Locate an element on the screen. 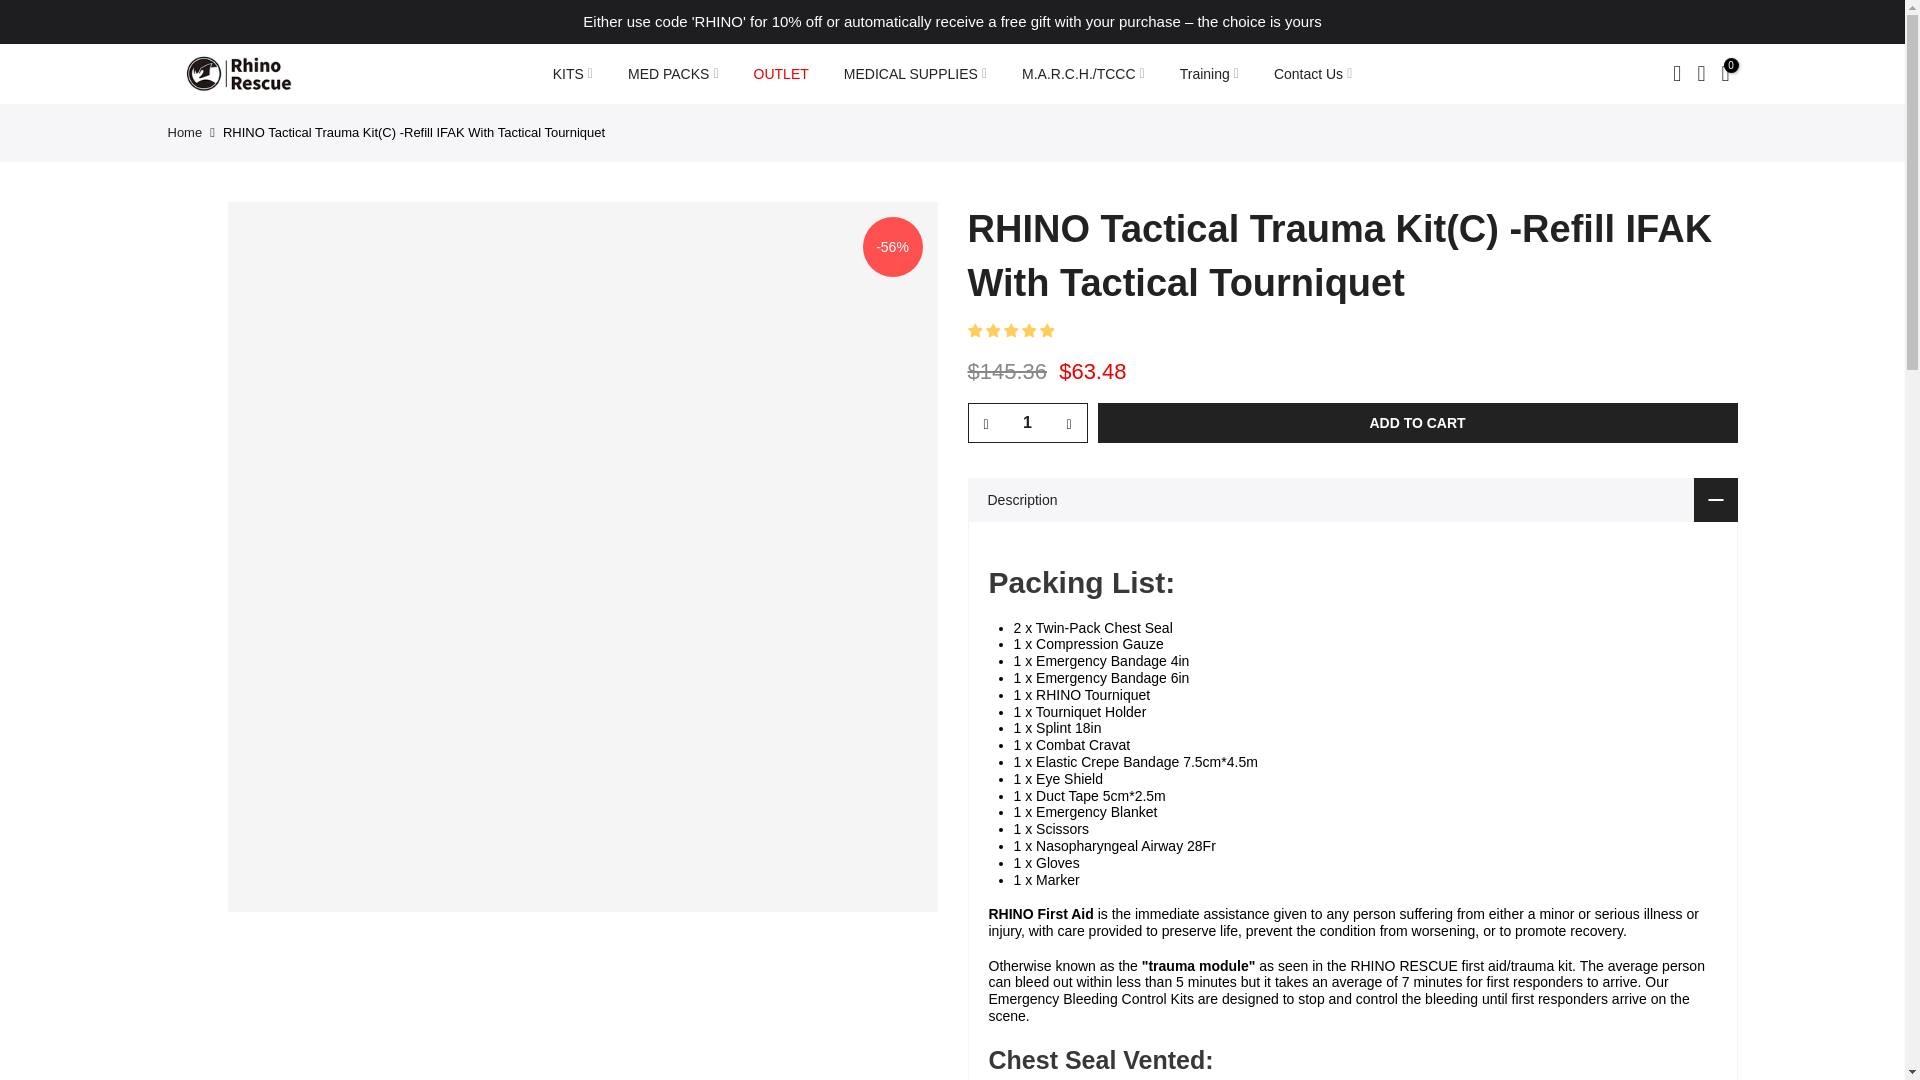 The image size is (1920, 1080). Training is located at coordinates (1208, 74).